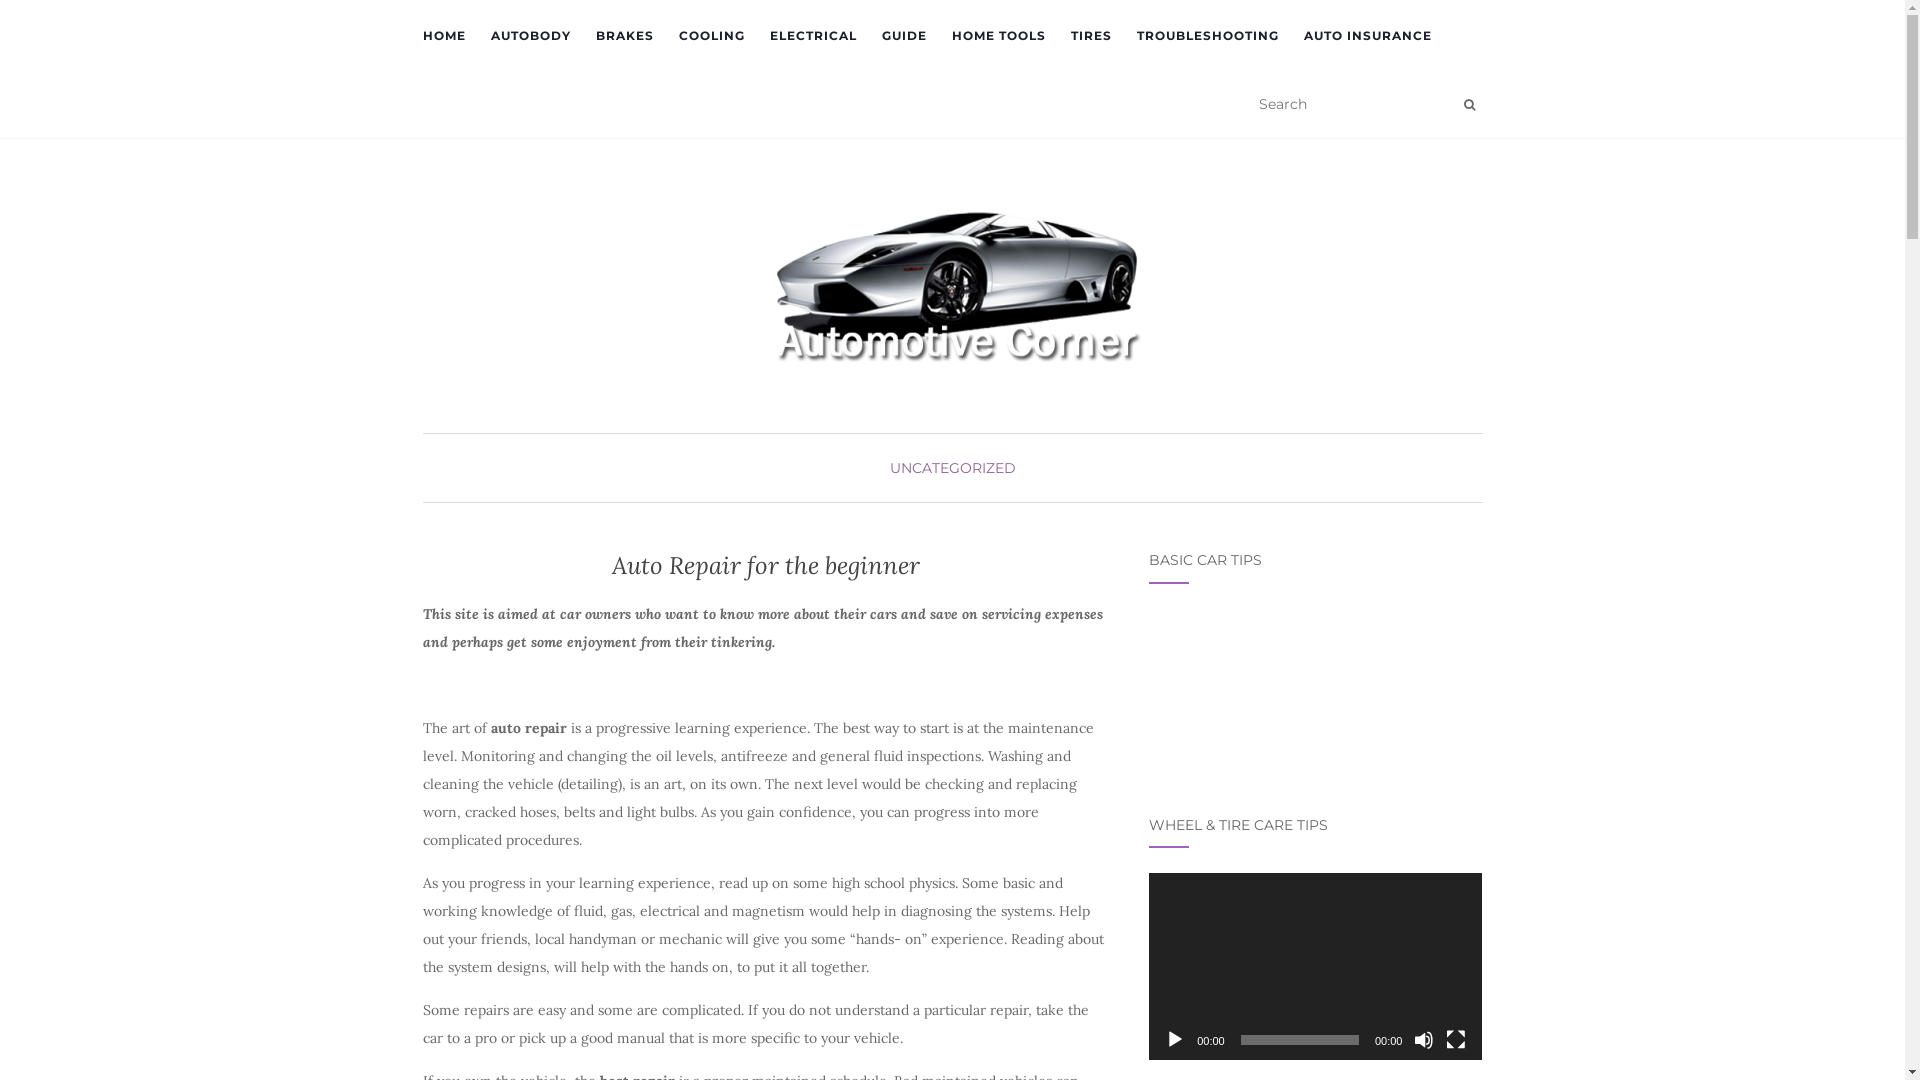  I want to click on BRAKES, so click(625, 36).